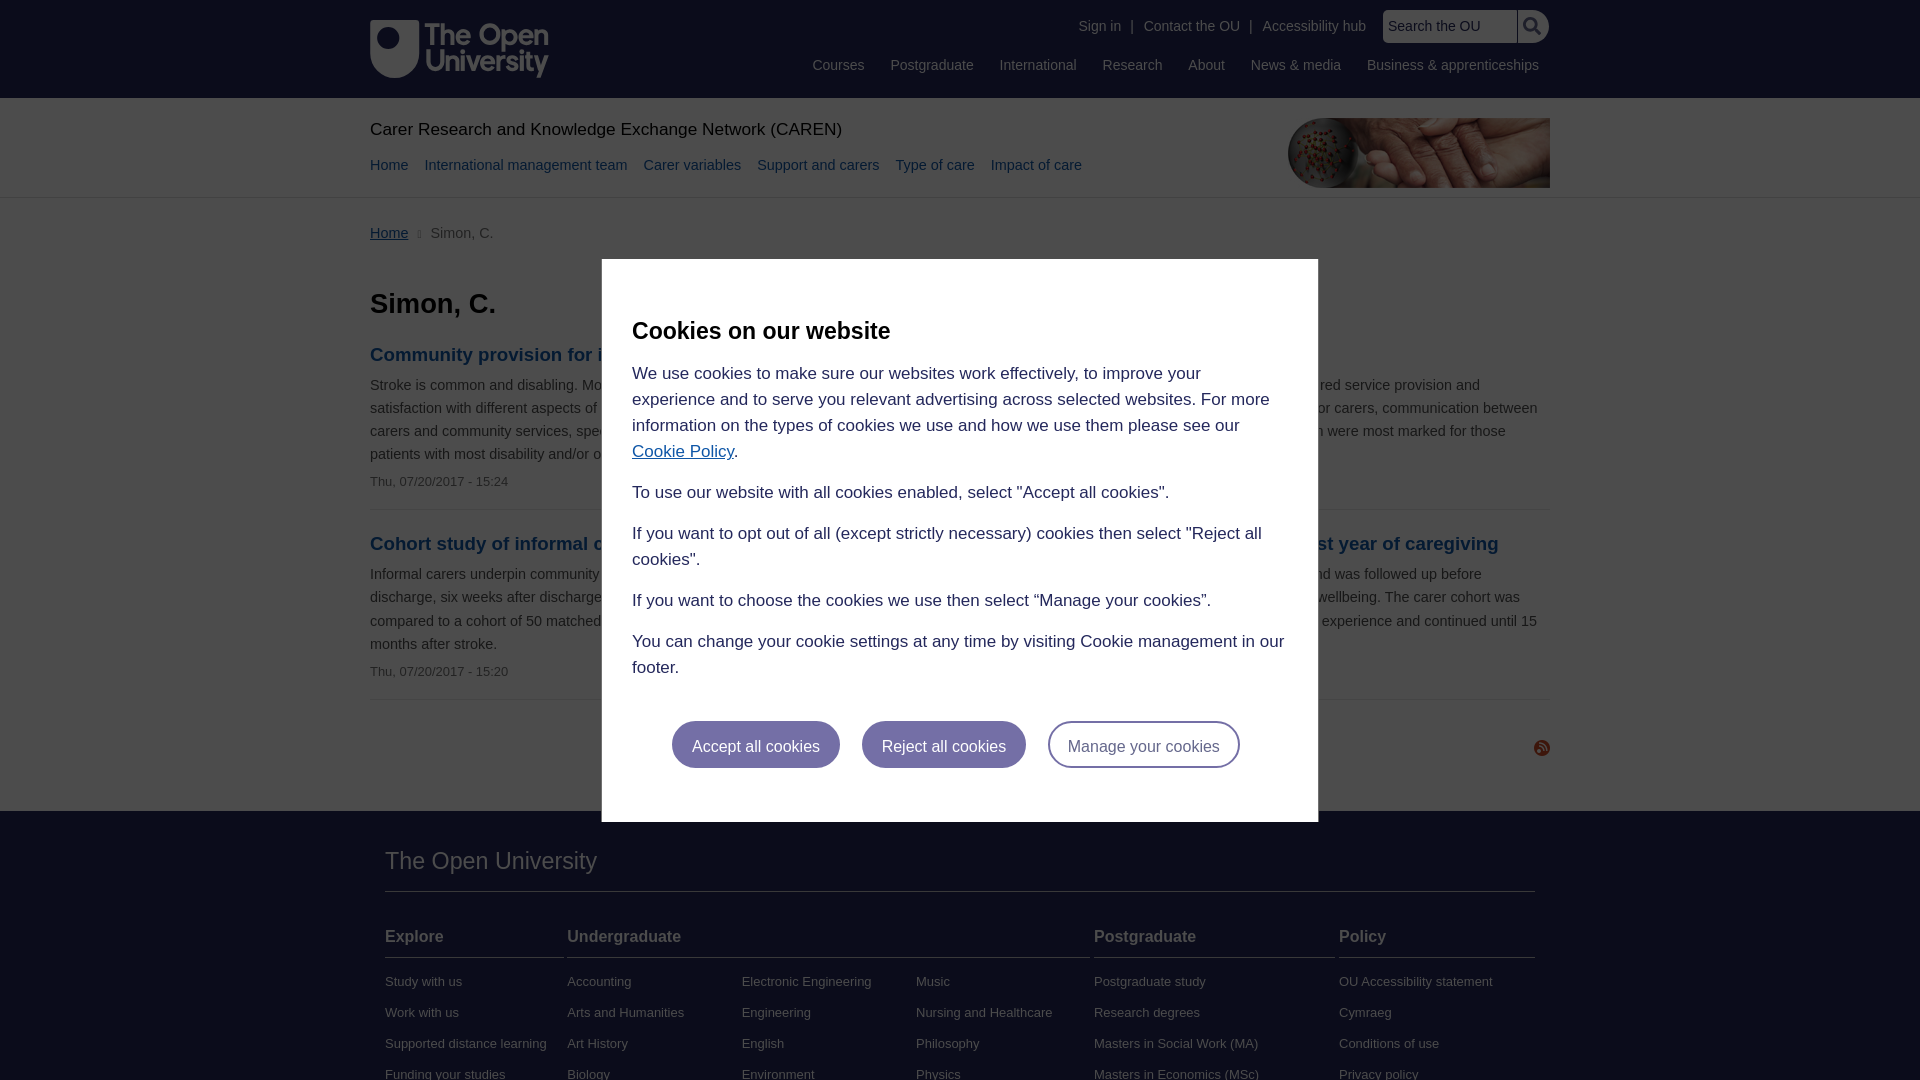 The image size is (1920, 1080). I want to click on Search, so click(1532, 26).